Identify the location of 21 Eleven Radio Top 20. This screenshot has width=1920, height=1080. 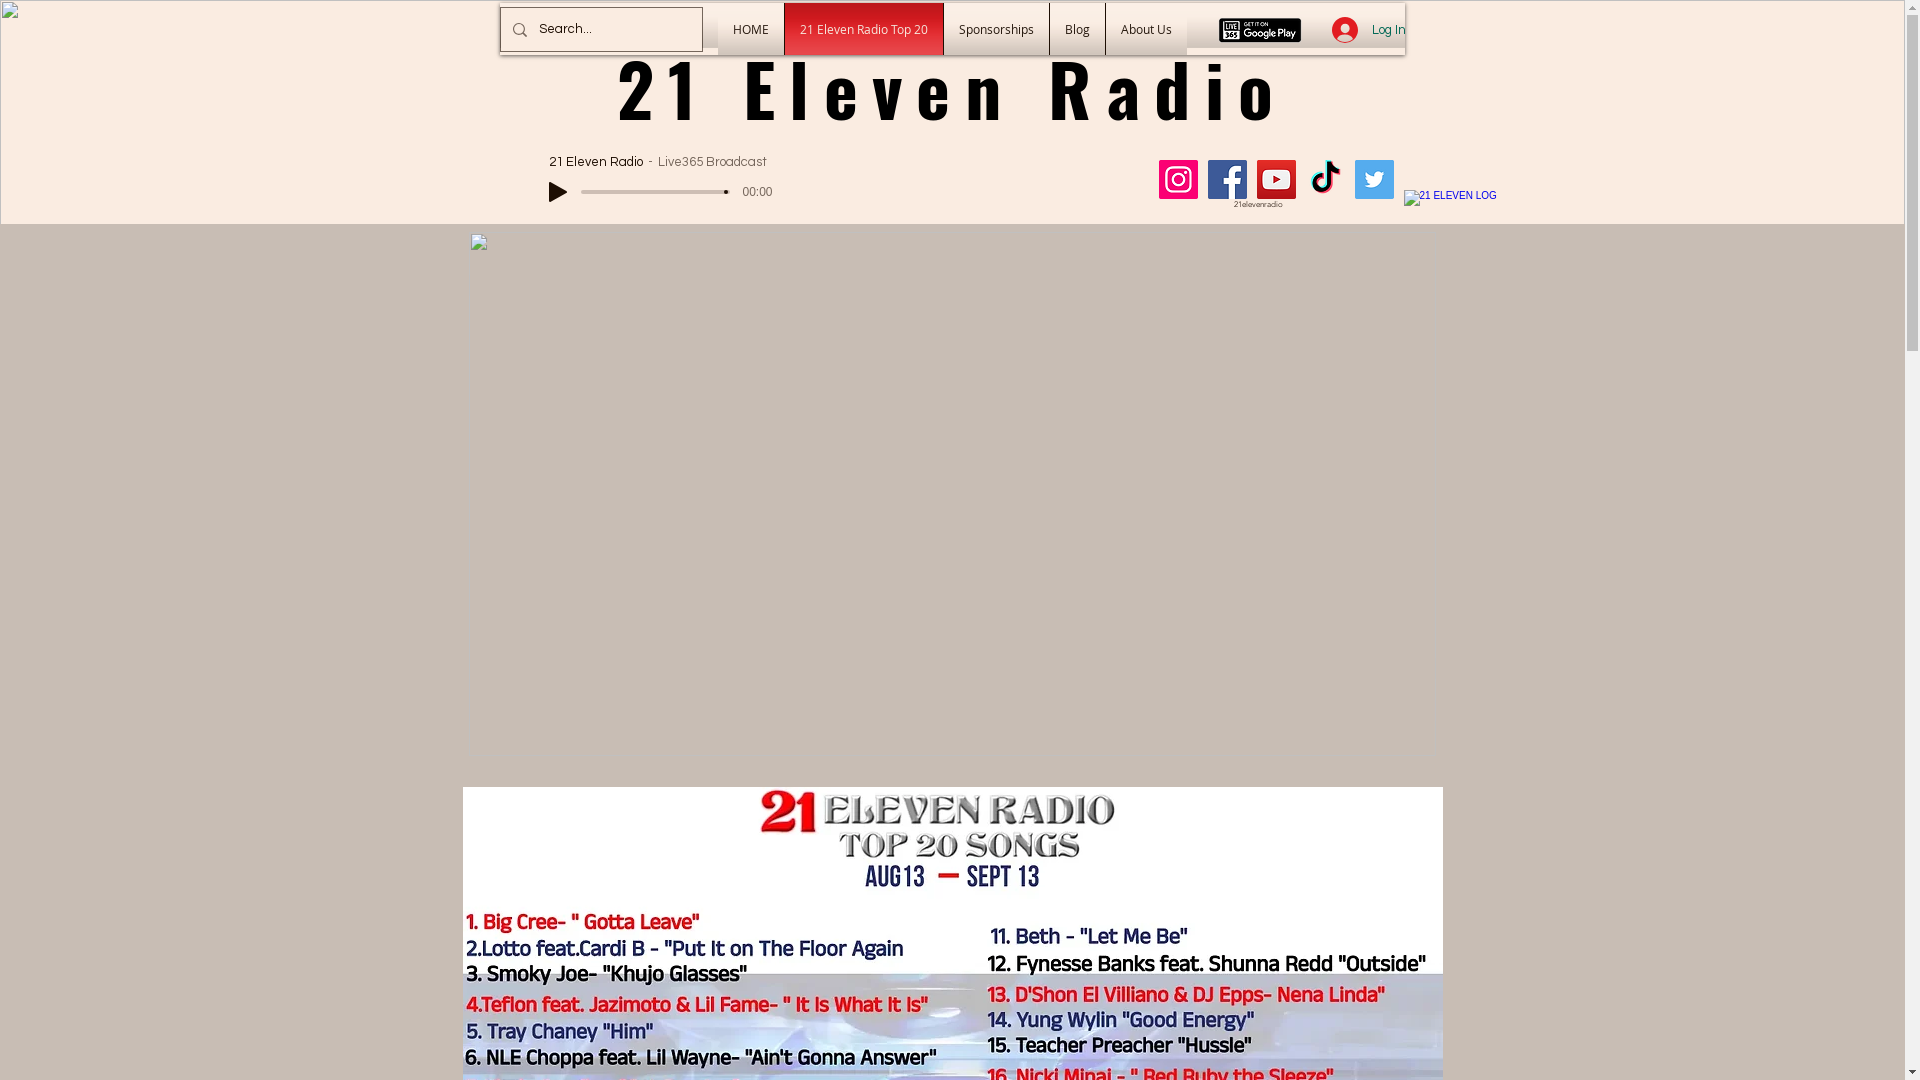
(864, 29).